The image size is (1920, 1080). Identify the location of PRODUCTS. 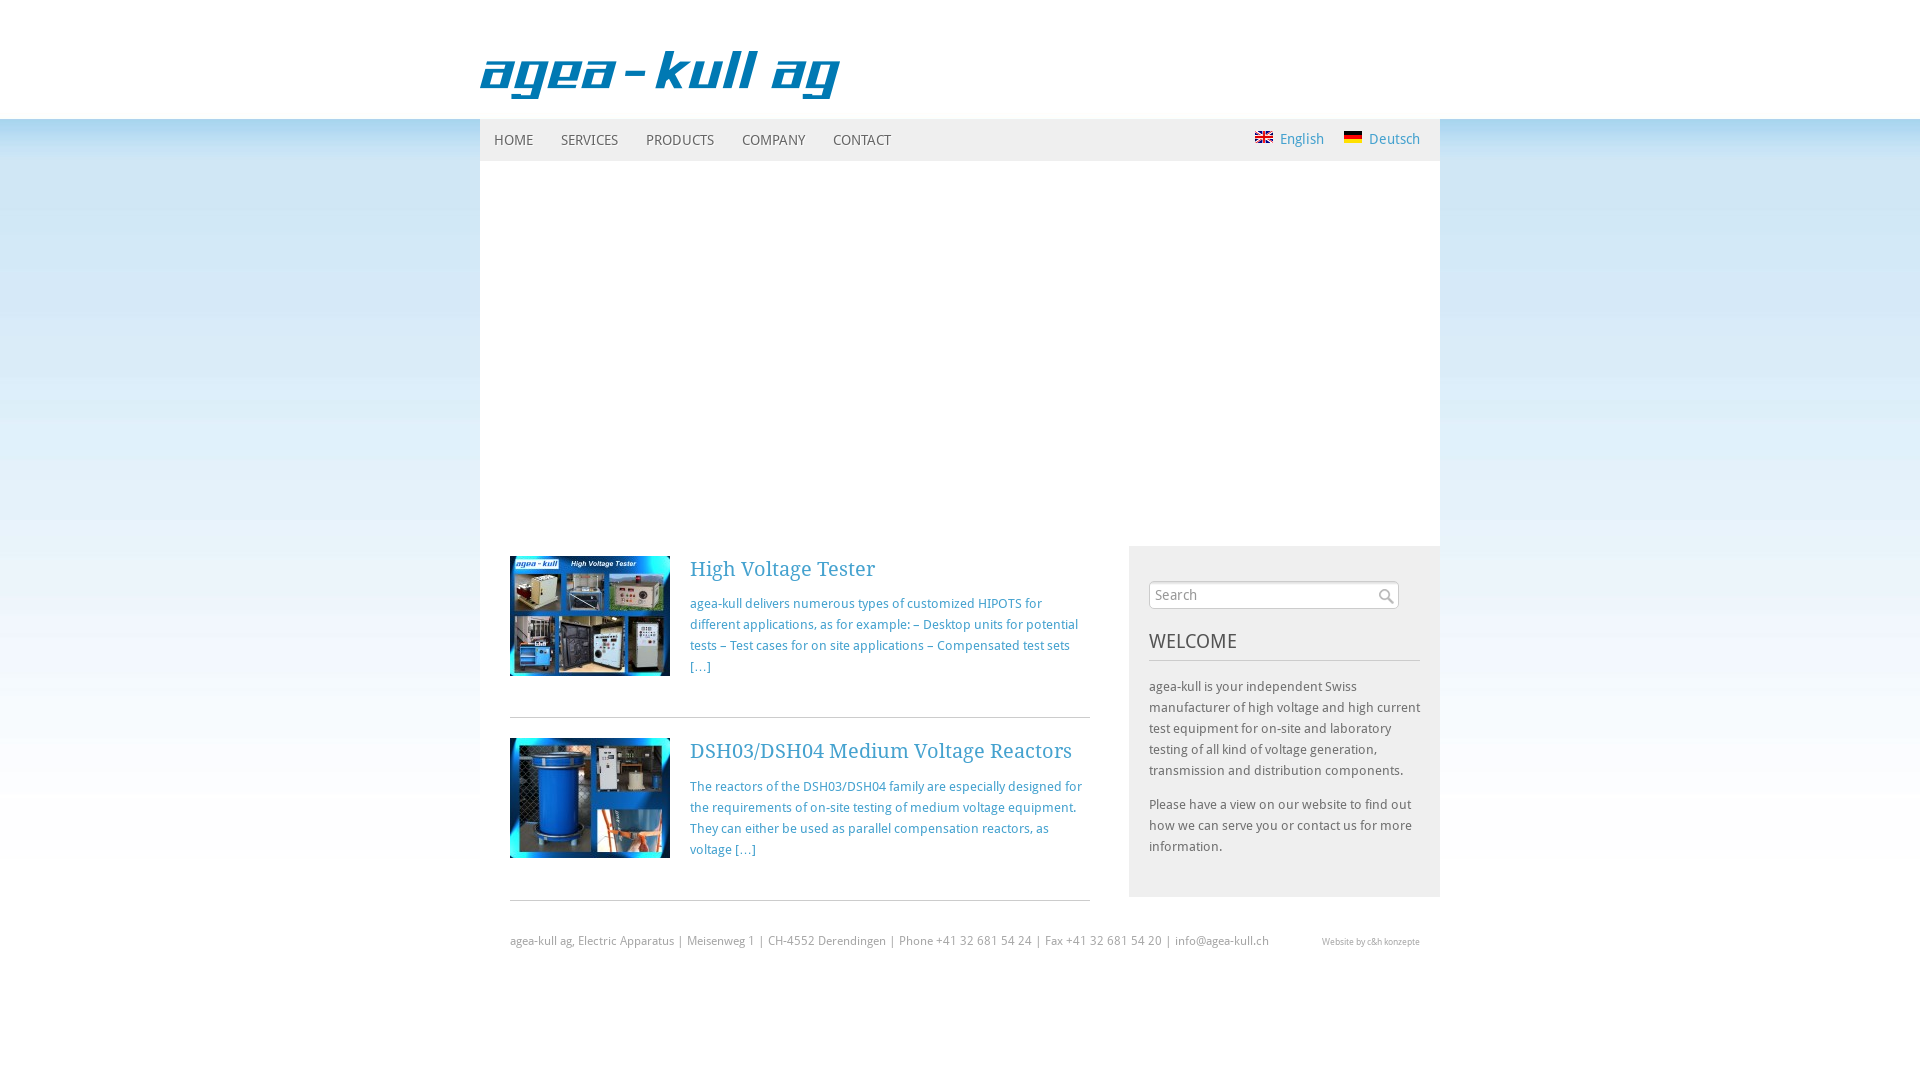
(680, 140).